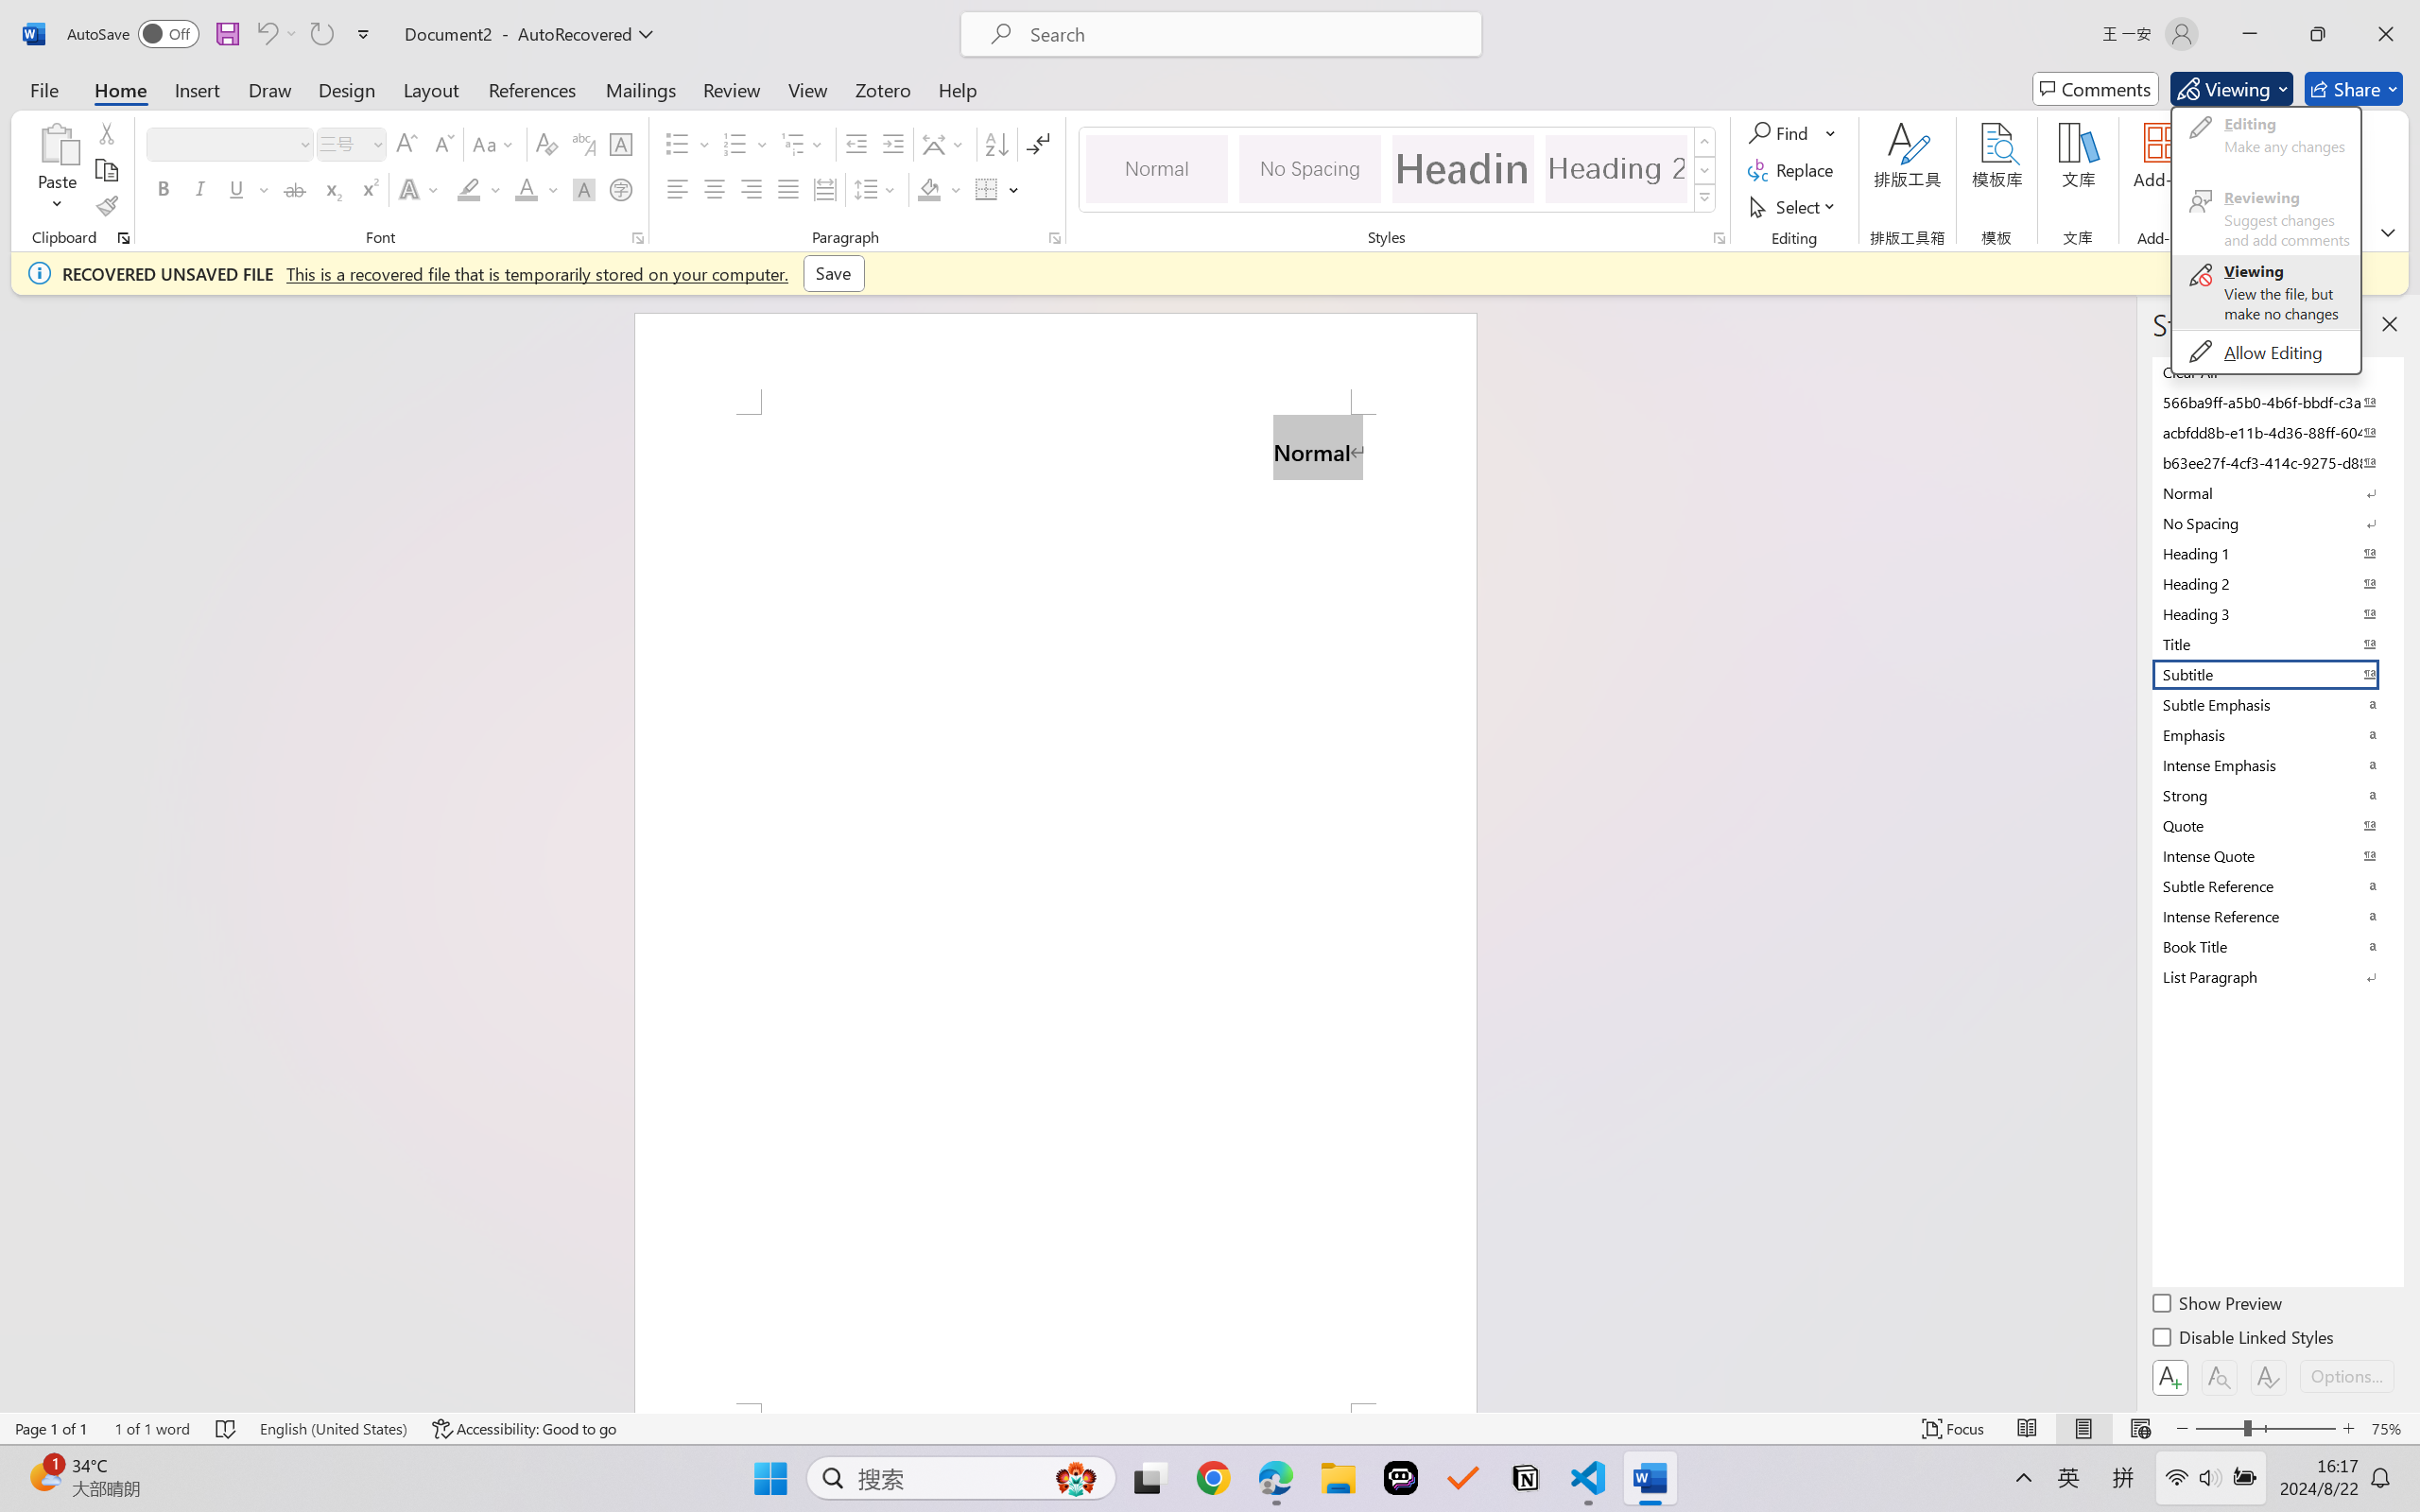 This screenshot has width=2420, height=1512. Describe the element at coordinates (2276, 674) in the screenshot. I see `Subtitle` at that location.